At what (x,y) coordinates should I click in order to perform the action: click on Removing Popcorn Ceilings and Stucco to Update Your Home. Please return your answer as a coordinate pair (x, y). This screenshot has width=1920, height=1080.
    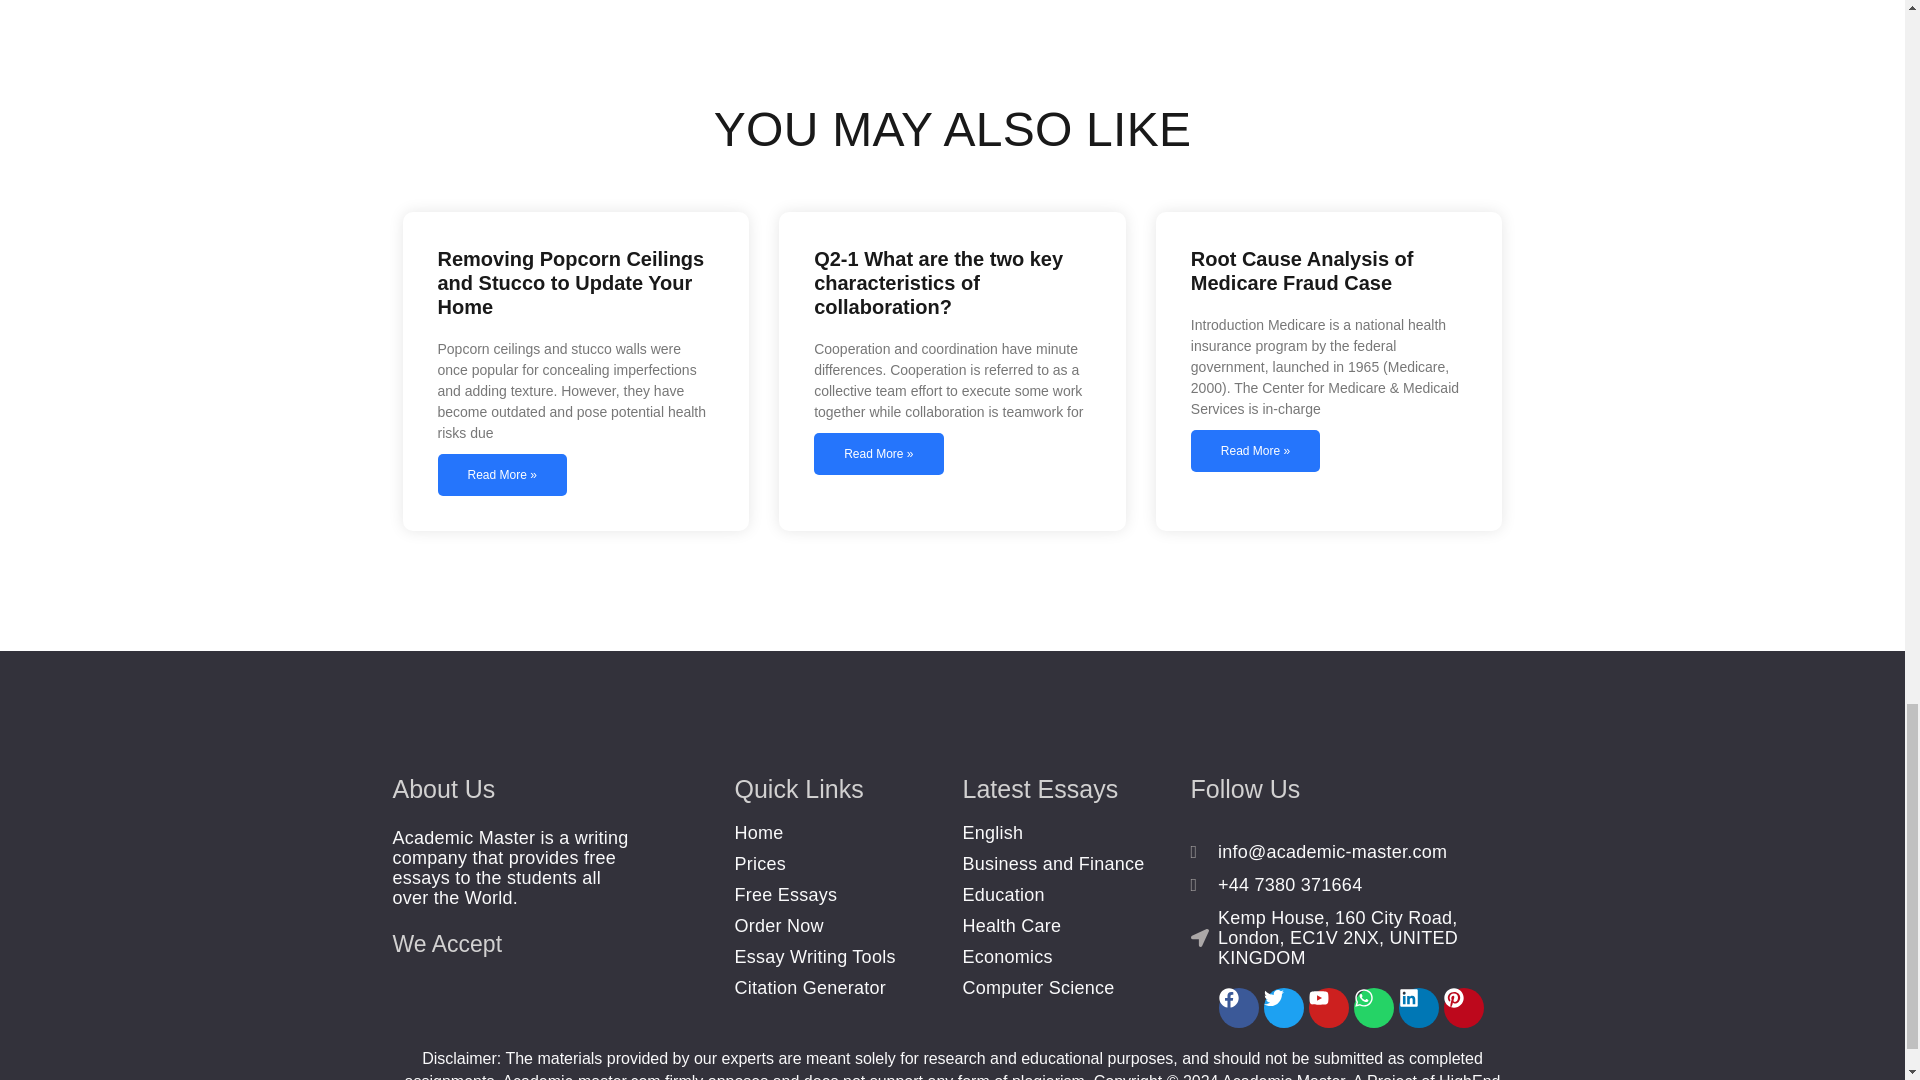
    Looking at the image, I should click on (570, 282).